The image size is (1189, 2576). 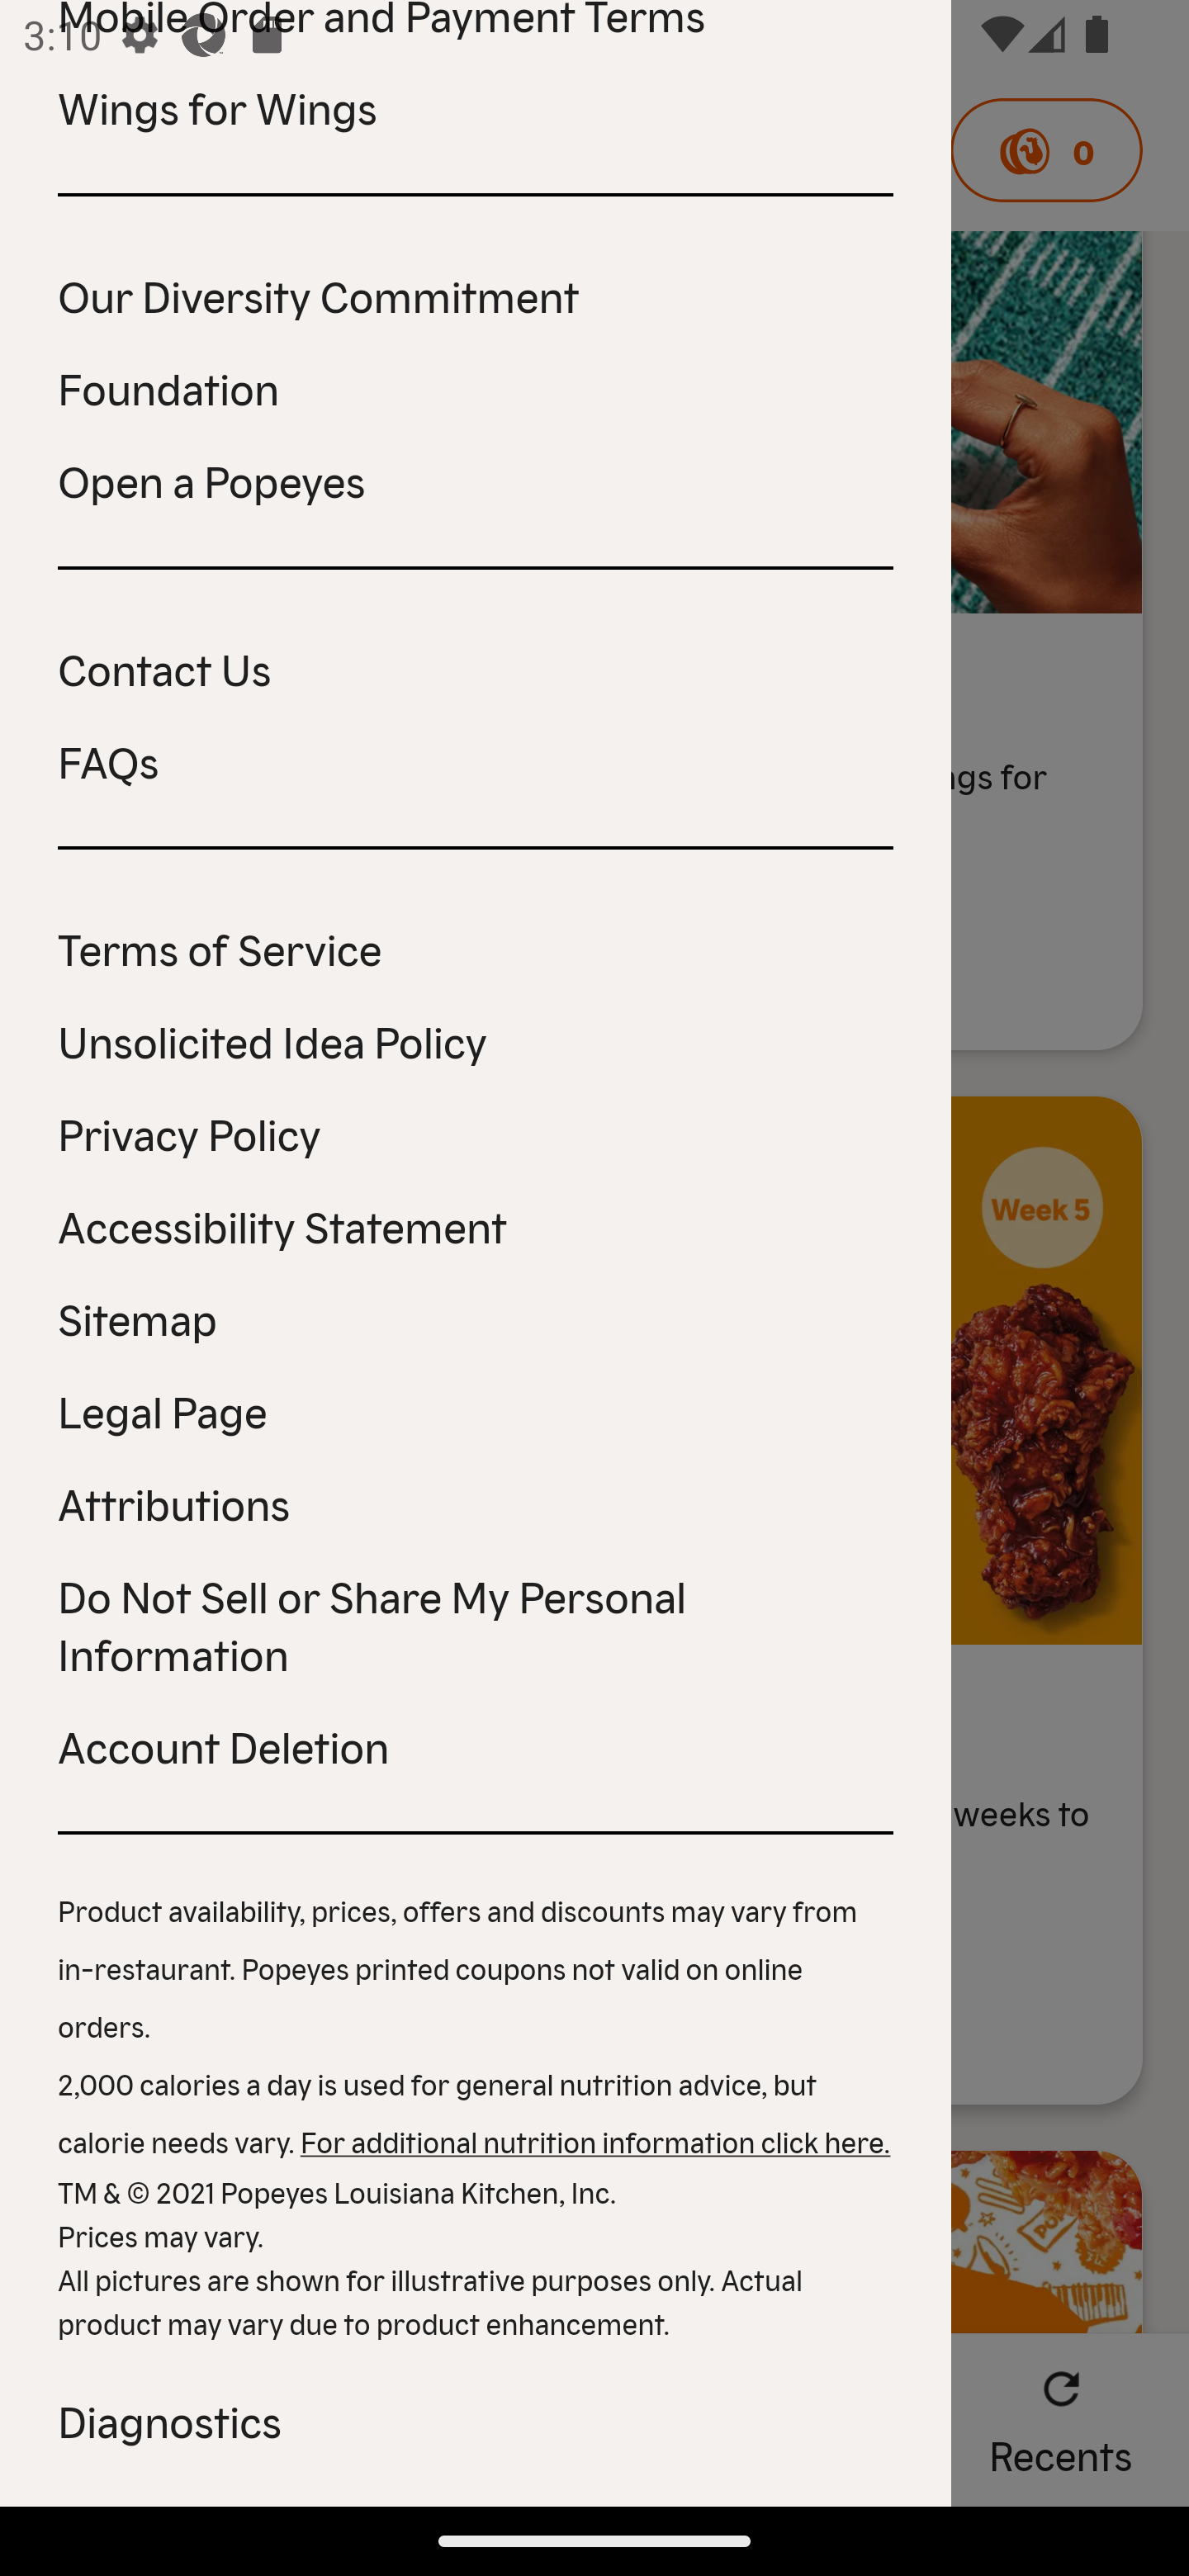 I want to click on Legal Page, so click(x=476, y=1410).